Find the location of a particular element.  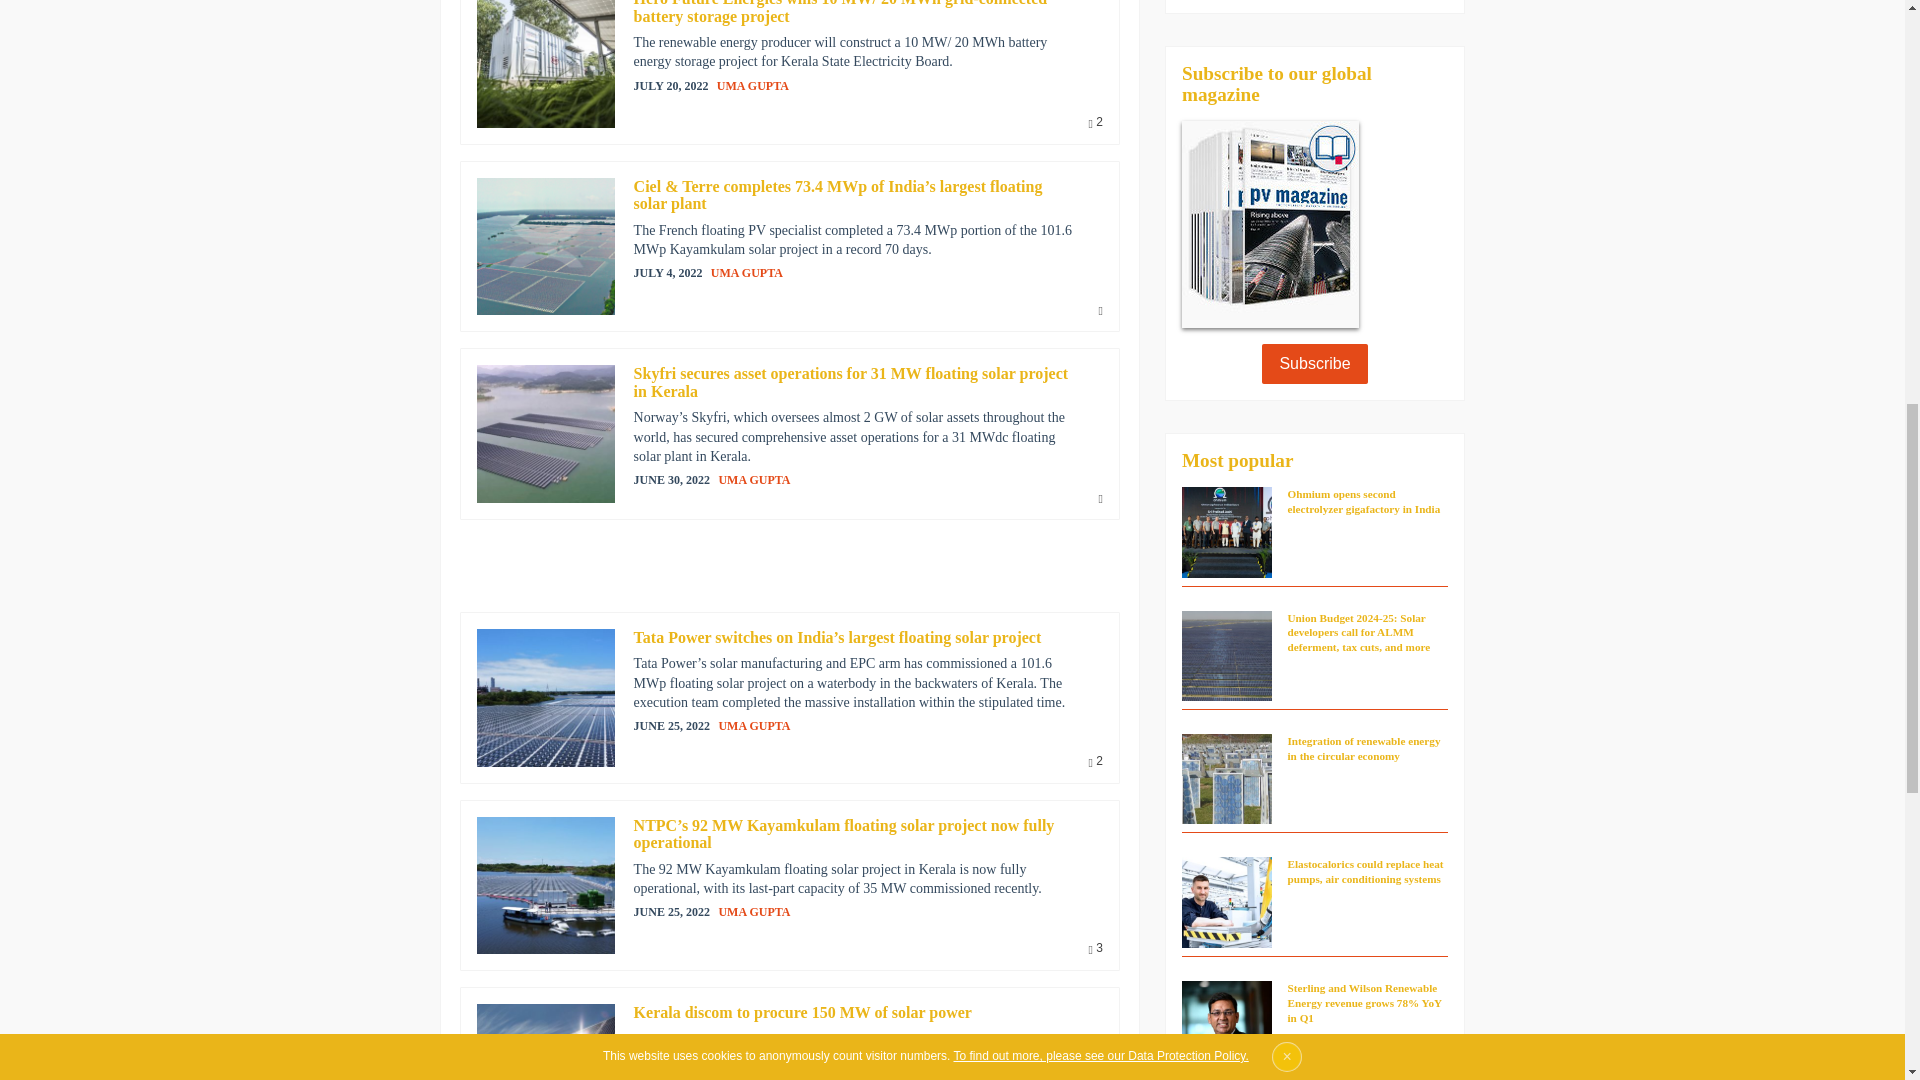

Monday, July 4, 2022, 12:29 pm is located at coordinates (668, 272).